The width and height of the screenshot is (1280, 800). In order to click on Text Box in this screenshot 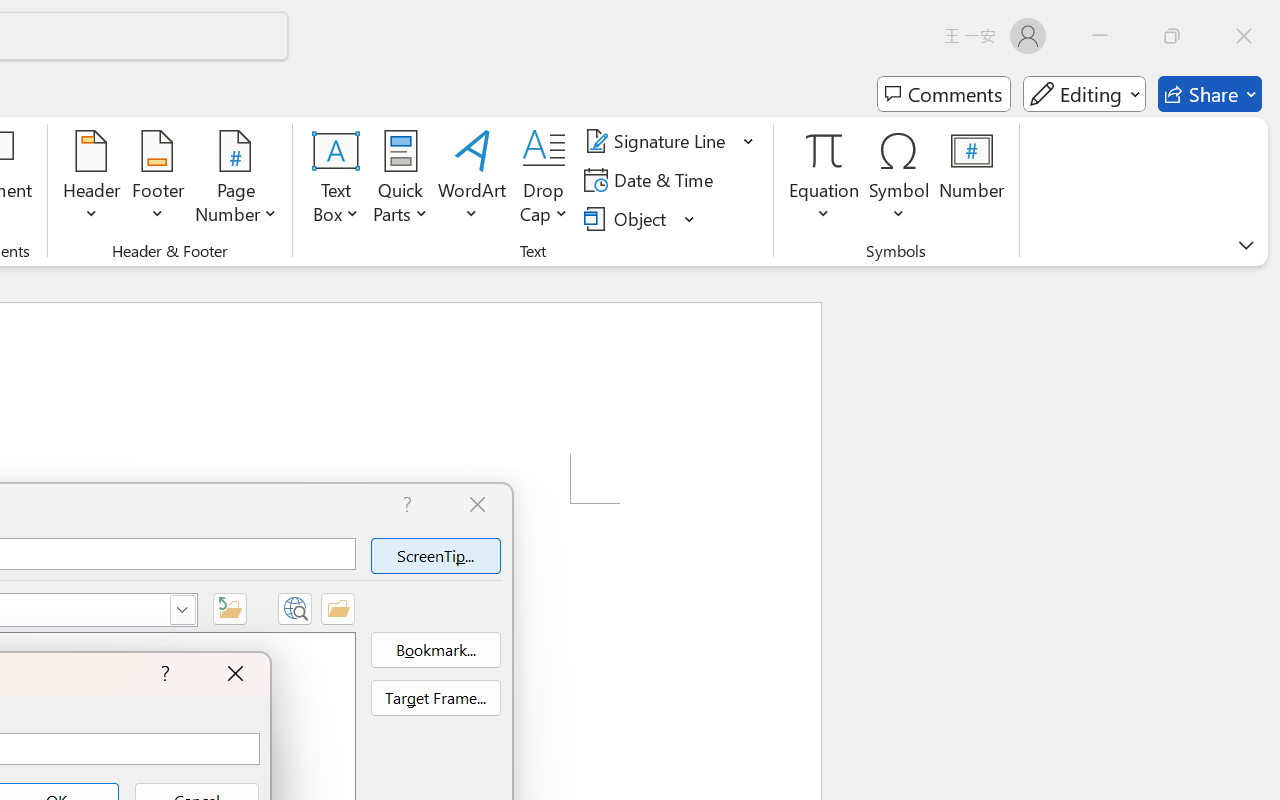, I will do `click(336, 180)`.